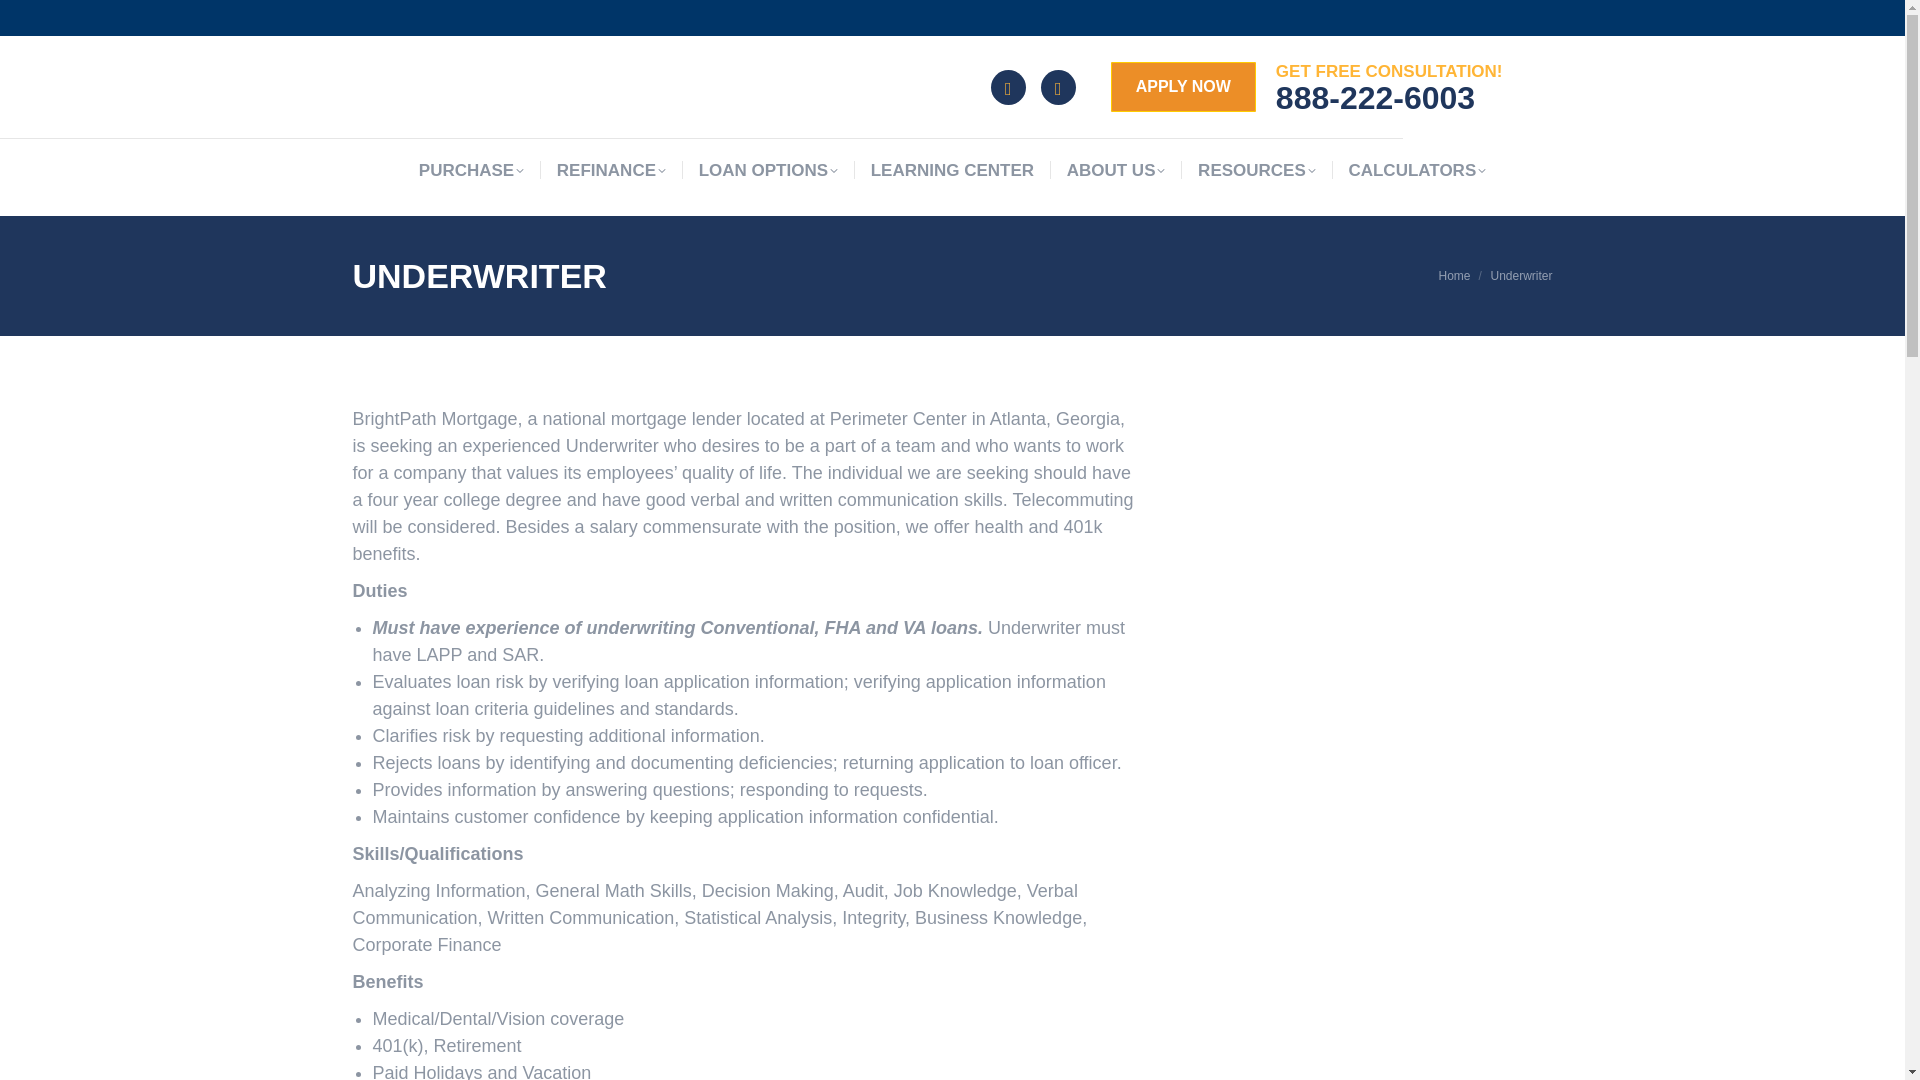 This screenshot has height=1080, width=1920. Describe the element at coordinates (611, 170) in the screenshot. I see `REFINANCE` at that location.